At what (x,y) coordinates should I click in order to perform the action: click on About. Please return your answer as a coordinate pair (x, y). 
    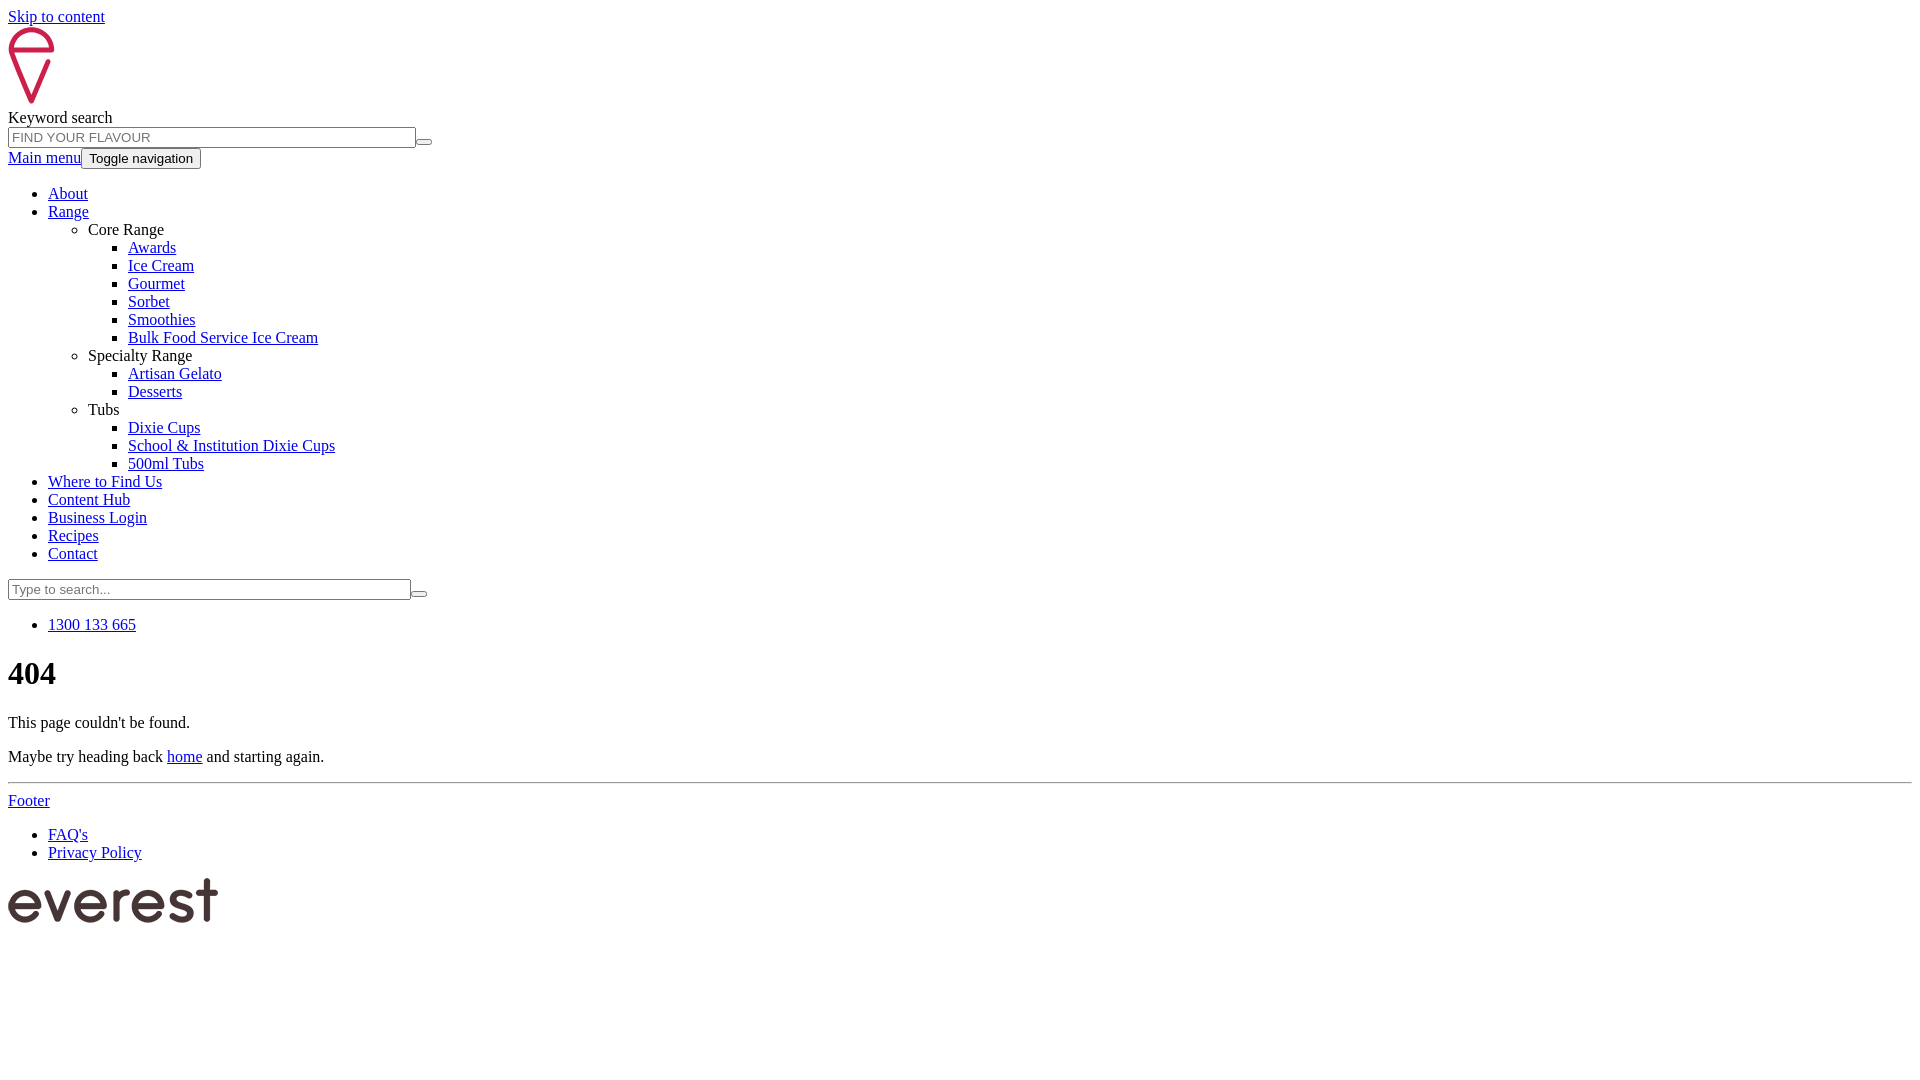
    Looking at the image, I should click on (68, 194).